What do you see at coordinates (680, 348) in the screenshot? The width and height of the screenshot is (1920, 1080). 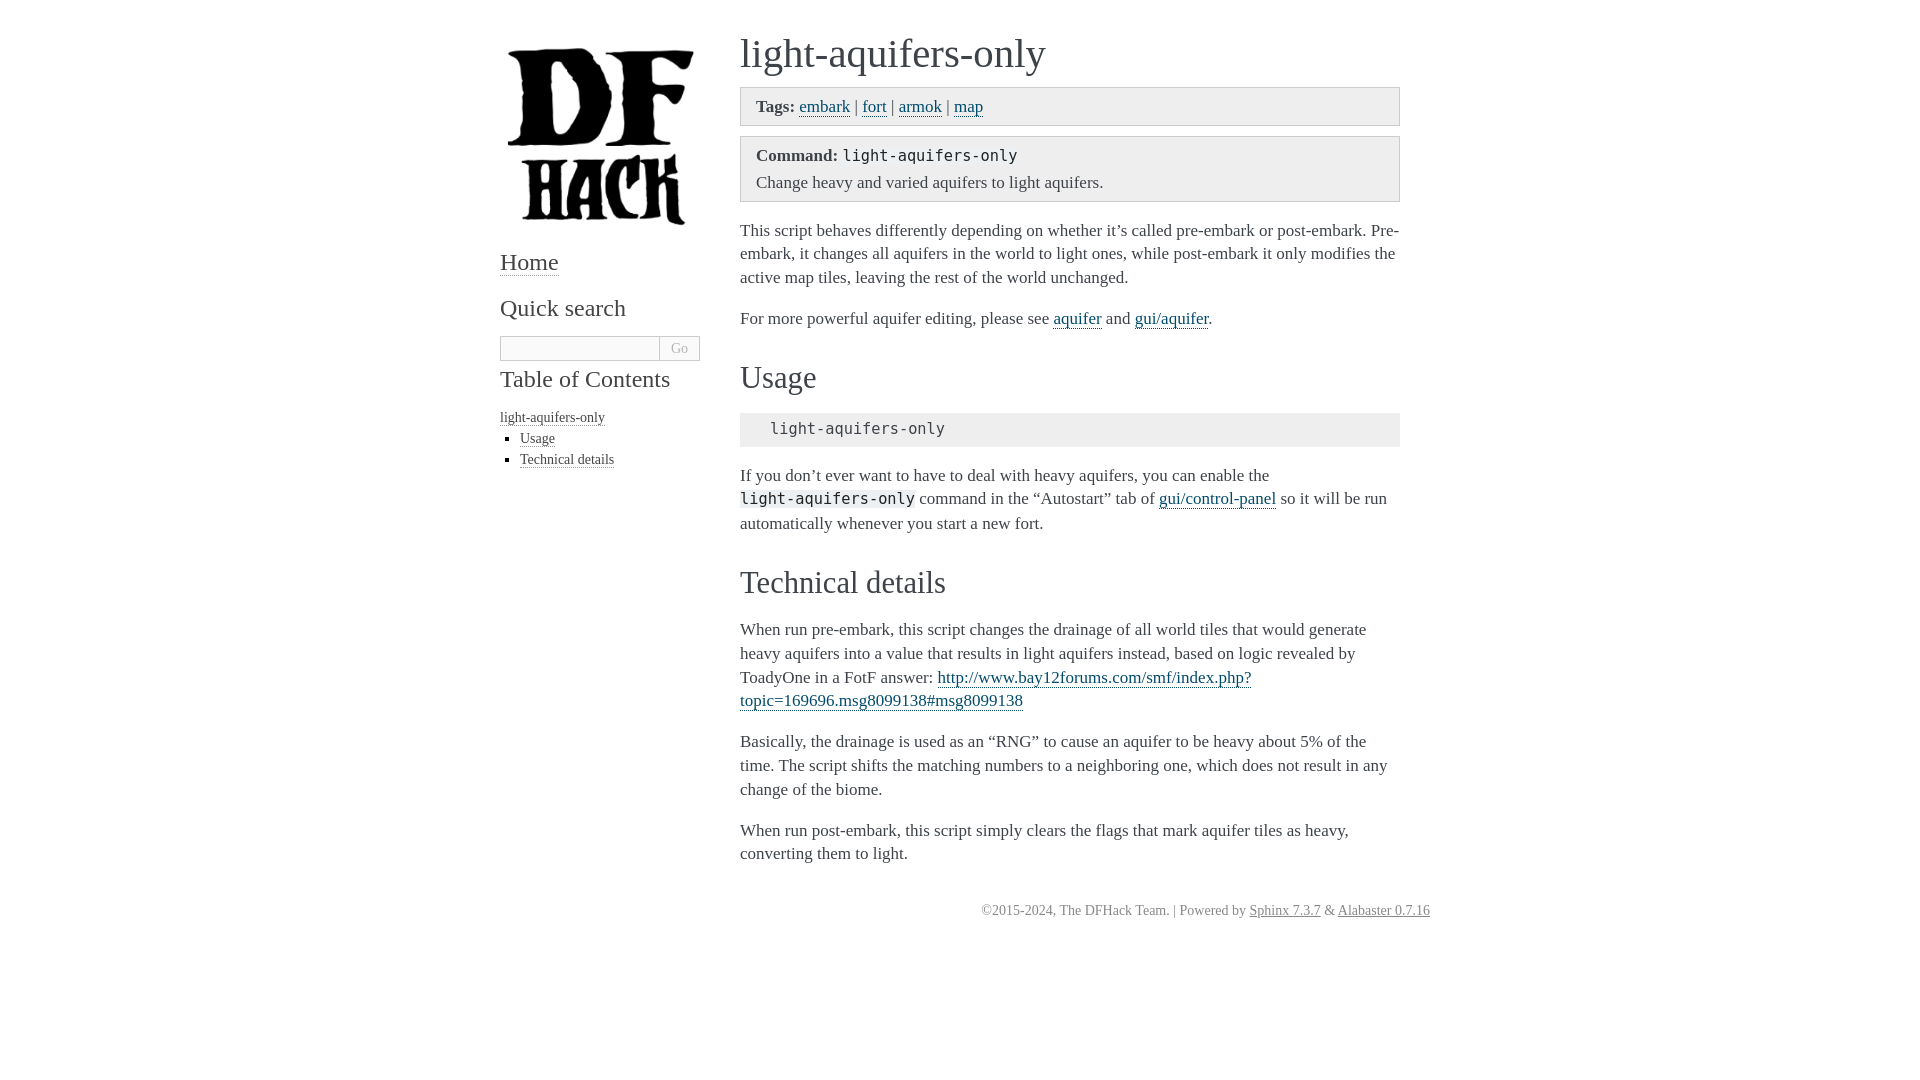 I see `Go` at bounding box center [680, 348].